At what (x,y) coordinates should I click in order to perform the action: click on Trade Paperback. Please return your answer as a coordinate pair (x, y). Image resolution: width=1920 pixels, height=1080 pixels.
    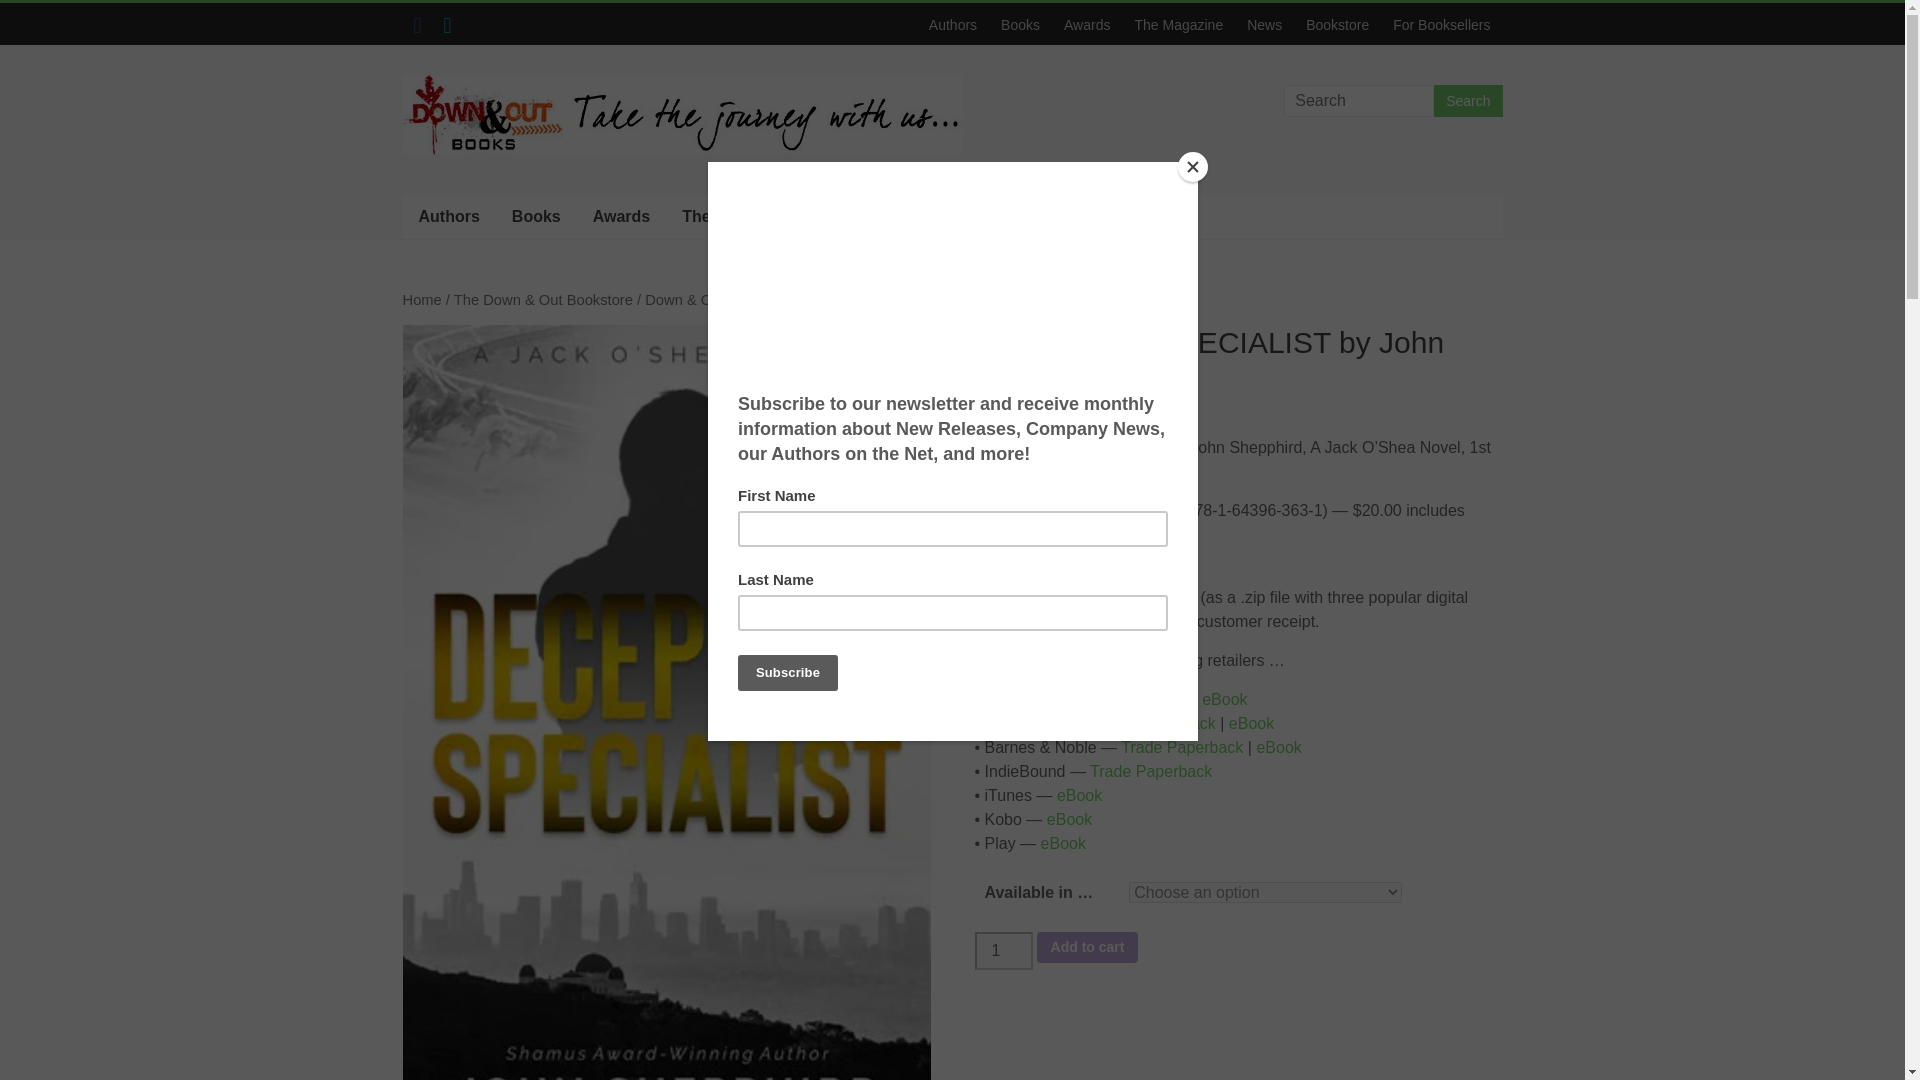
    Looking at the image, I should click on (1128, 700).